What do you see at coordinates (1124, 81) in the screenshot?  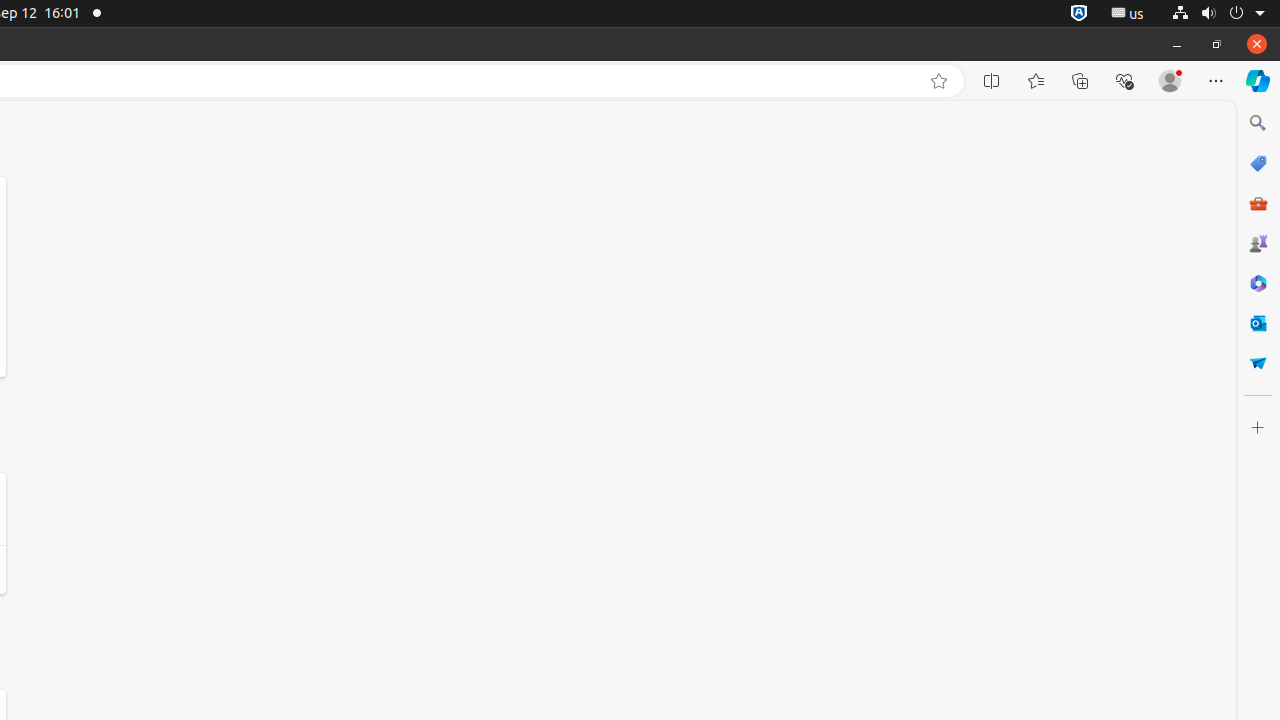 I see `Browser essentials` at bounding box center [1124, 81].